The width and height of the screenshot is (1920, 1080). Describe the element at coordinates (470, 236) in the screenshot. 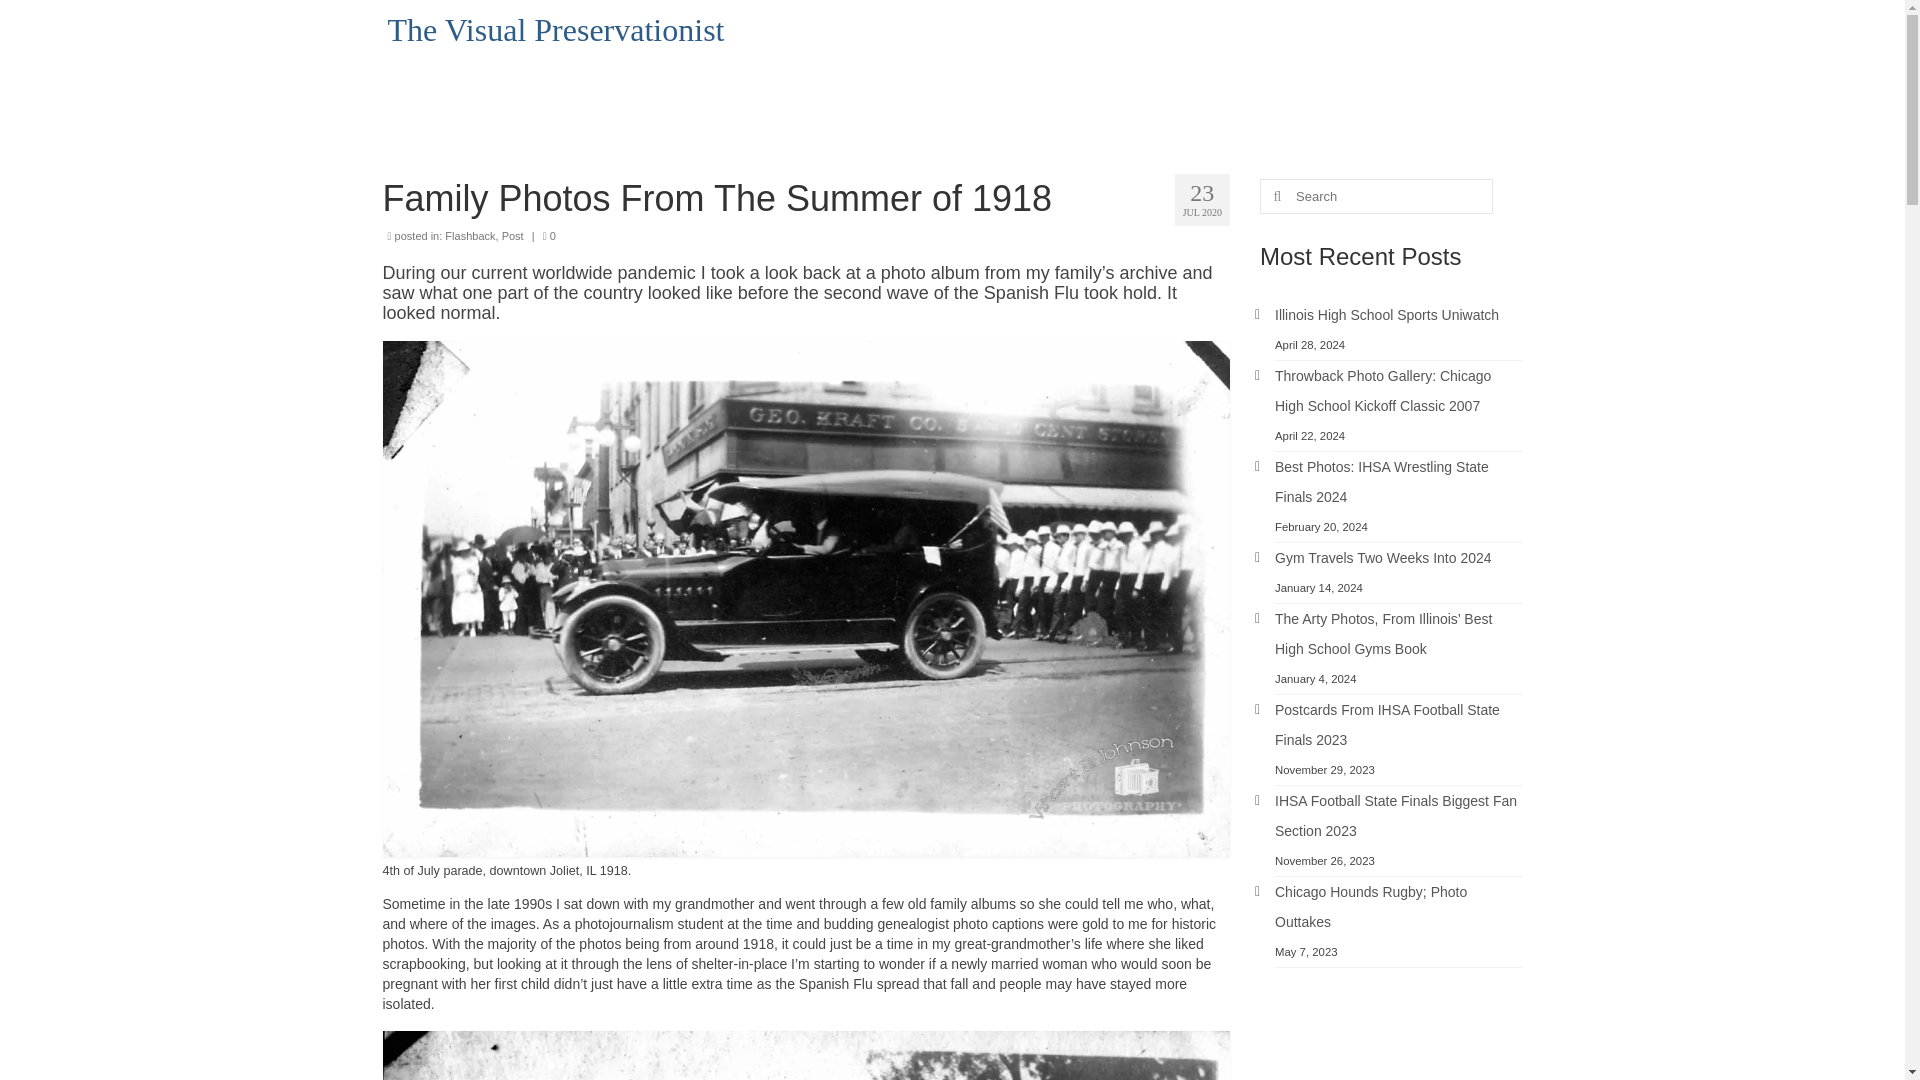

I see `Flashback` at that location.